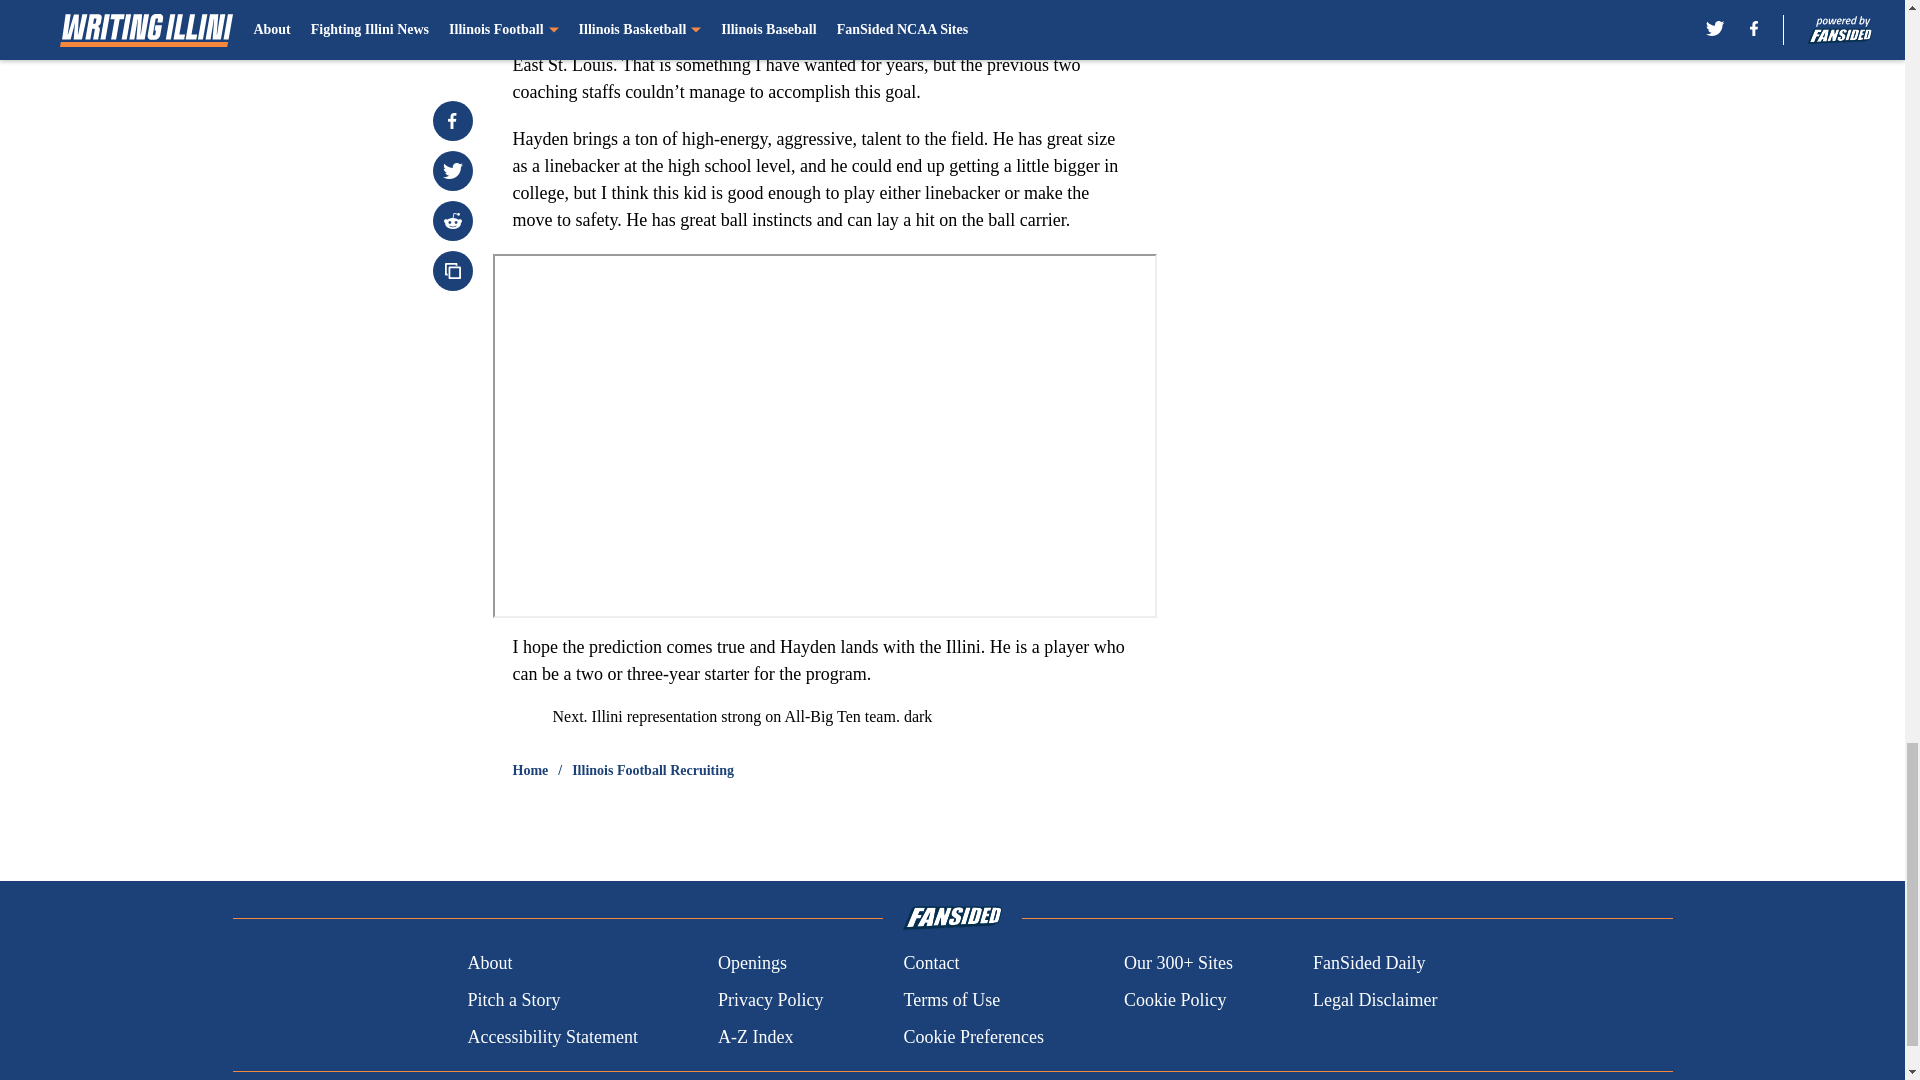 This screenshot has height=1080, width=1920. Describe the element at coordinates (552, 1036) in the screenshot. I see `Accessibility Statement` at that location.